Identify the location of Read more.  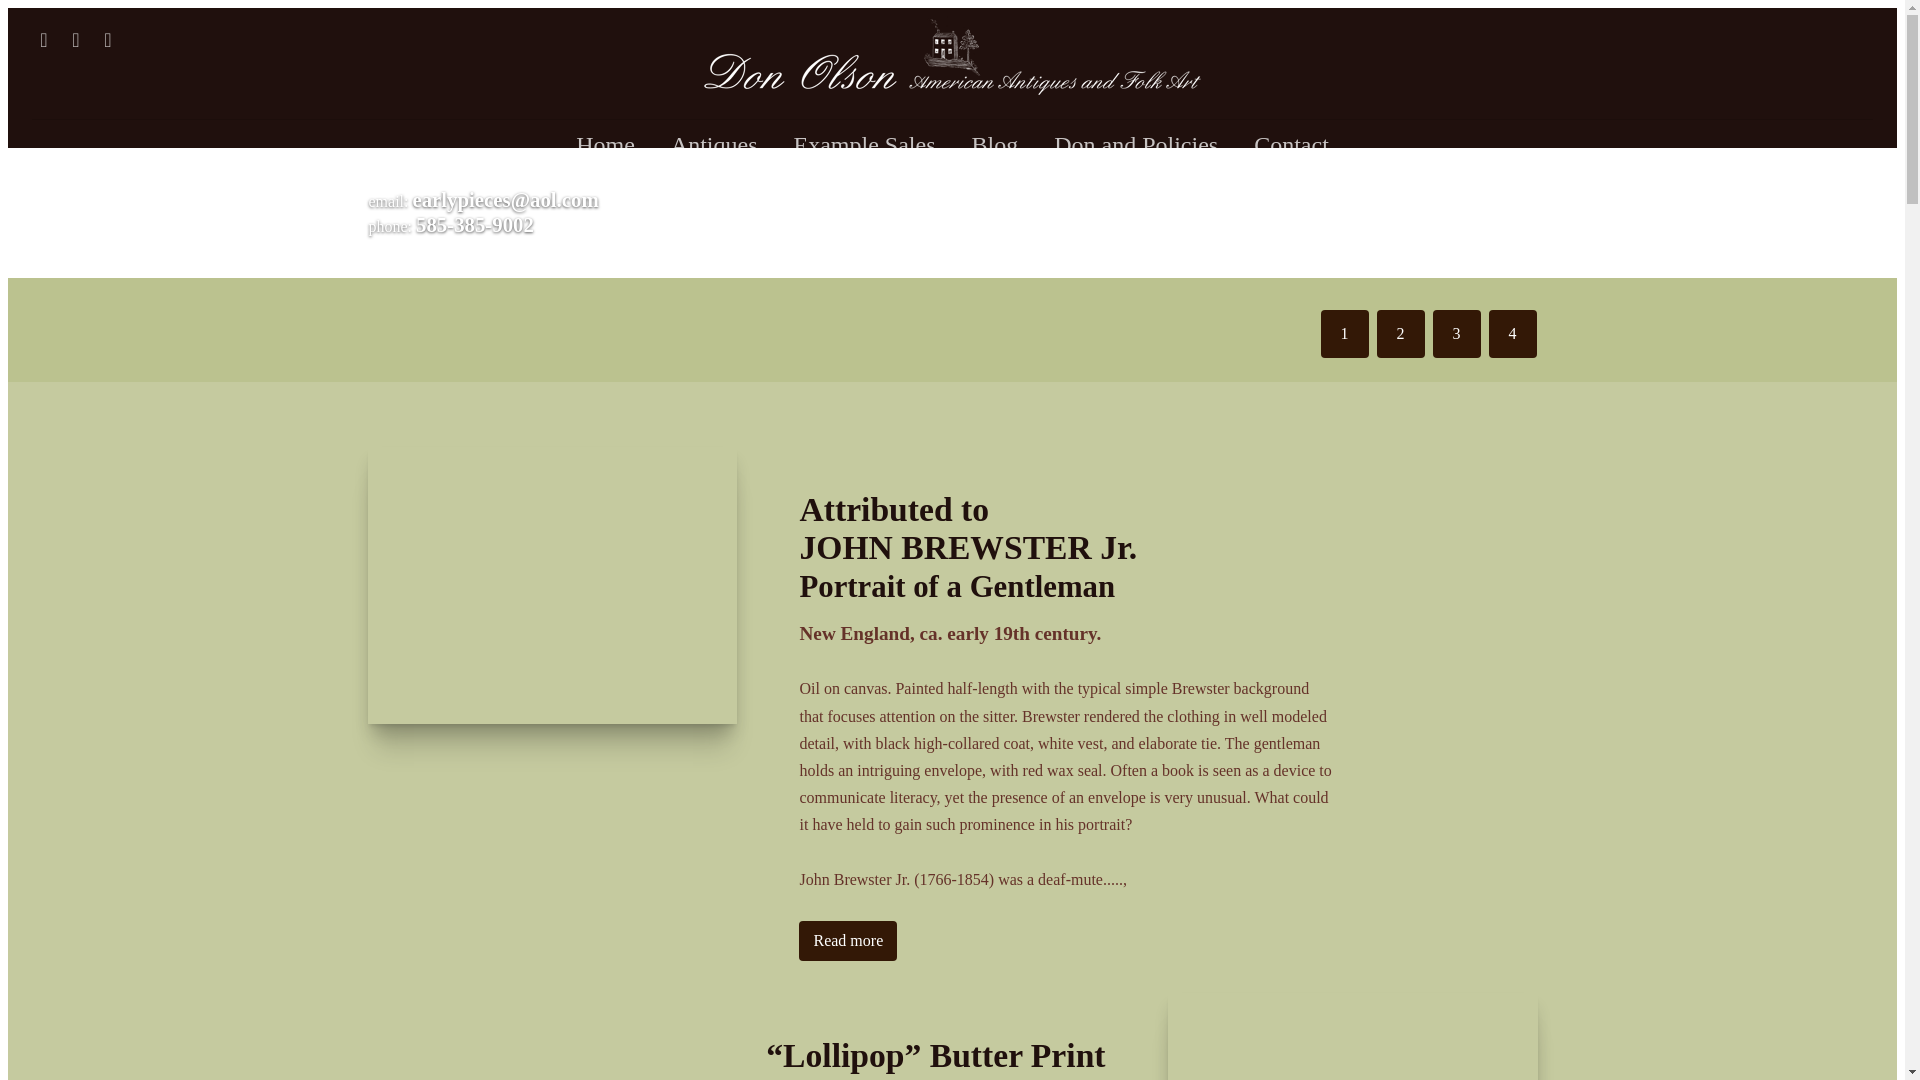
(847, 941).